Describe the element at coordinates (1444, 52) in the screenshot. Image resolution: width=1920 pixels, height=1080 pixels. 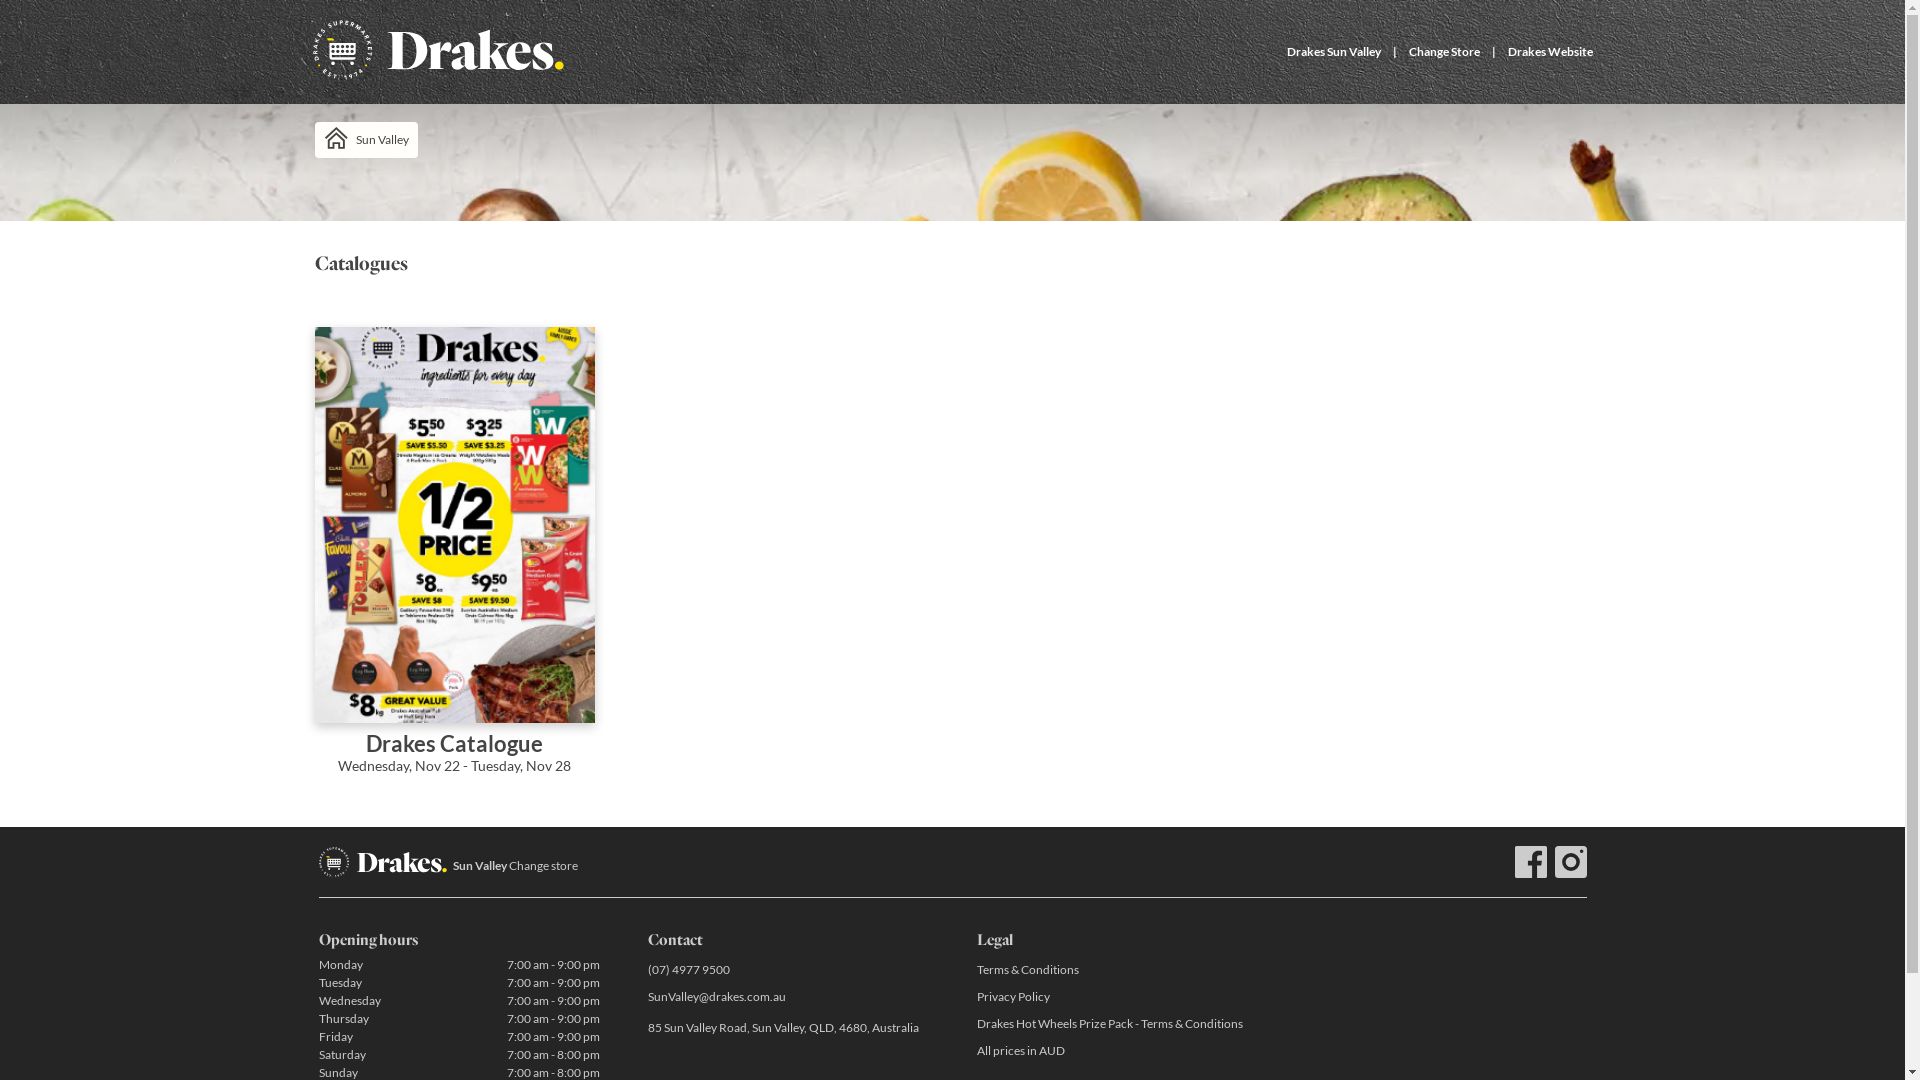
I see `Change Store` at that location.